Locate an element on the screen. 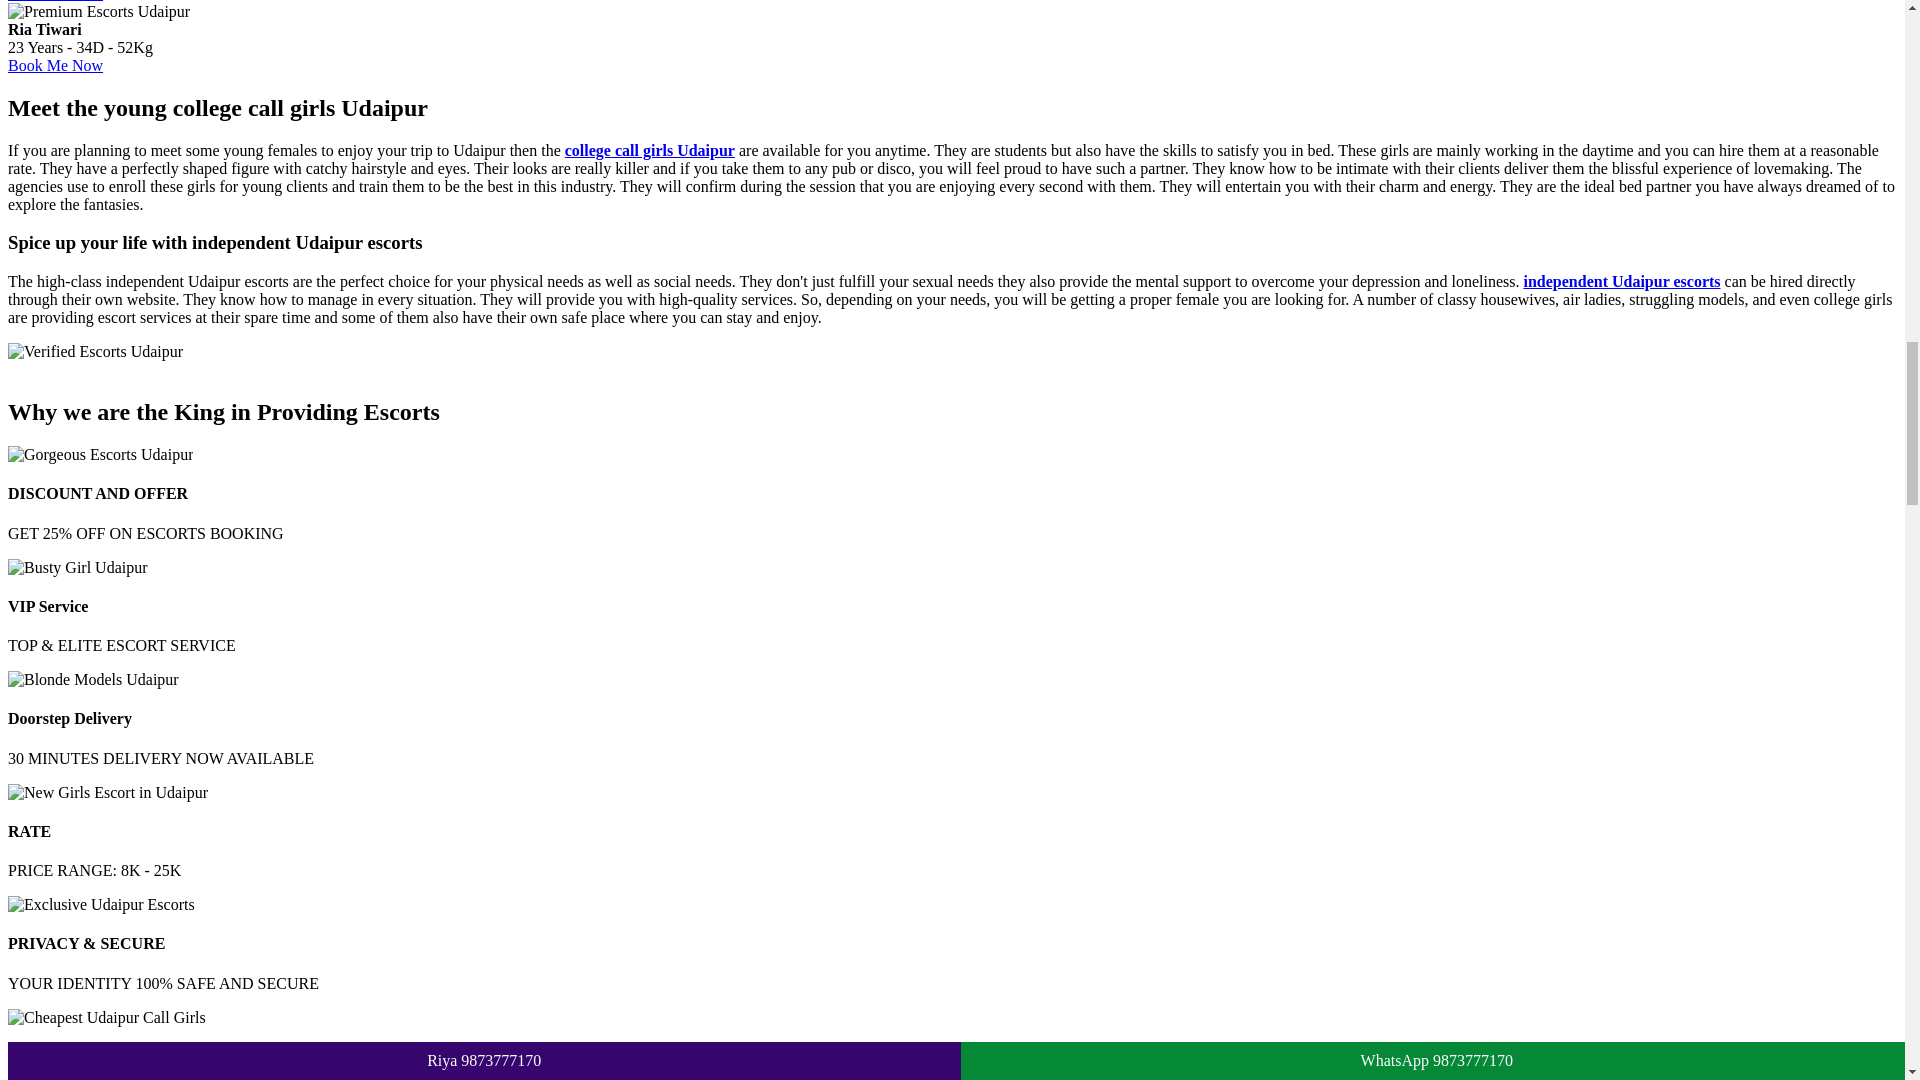 The width and height of the screenshot is (1920, 1080). Book Me Now is located at coordinates (55, 1).